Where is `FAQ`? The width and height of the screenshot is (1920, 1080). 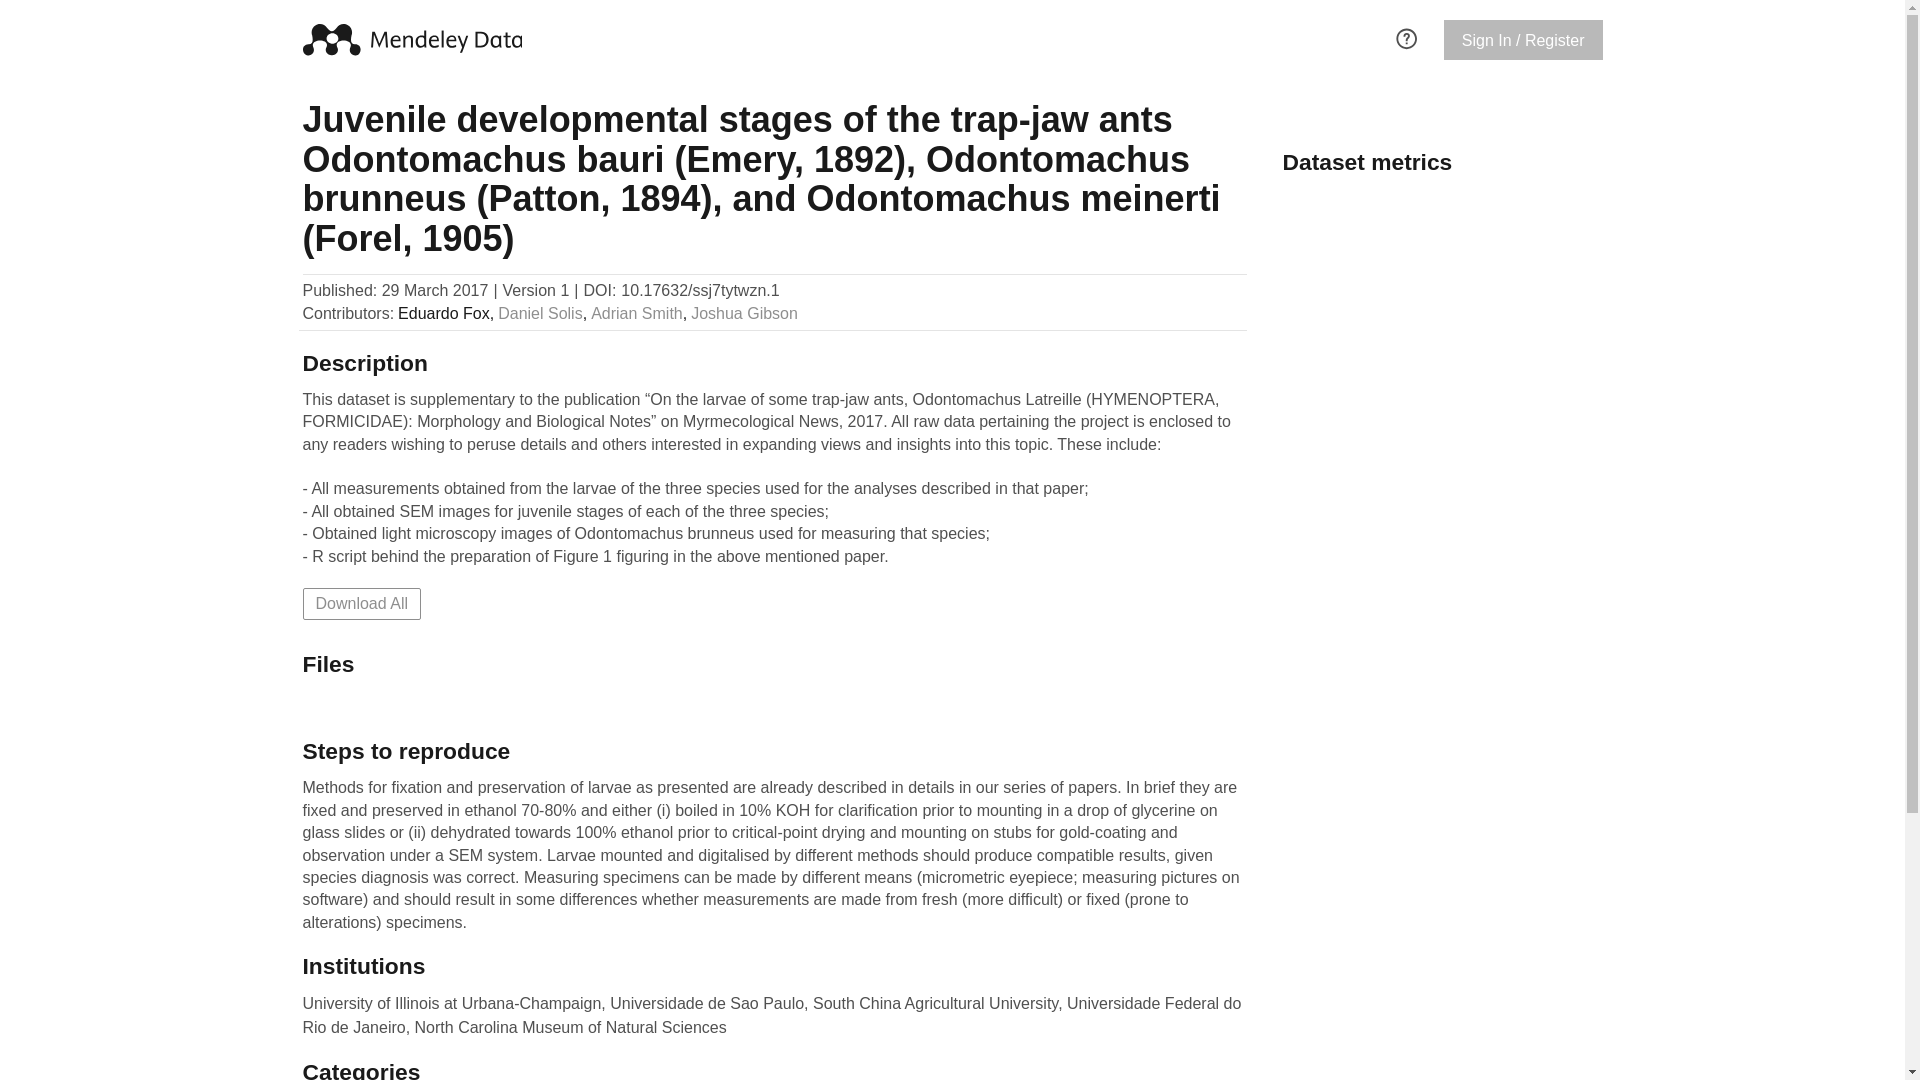
FAQ is located at coordinates (1406, 36).